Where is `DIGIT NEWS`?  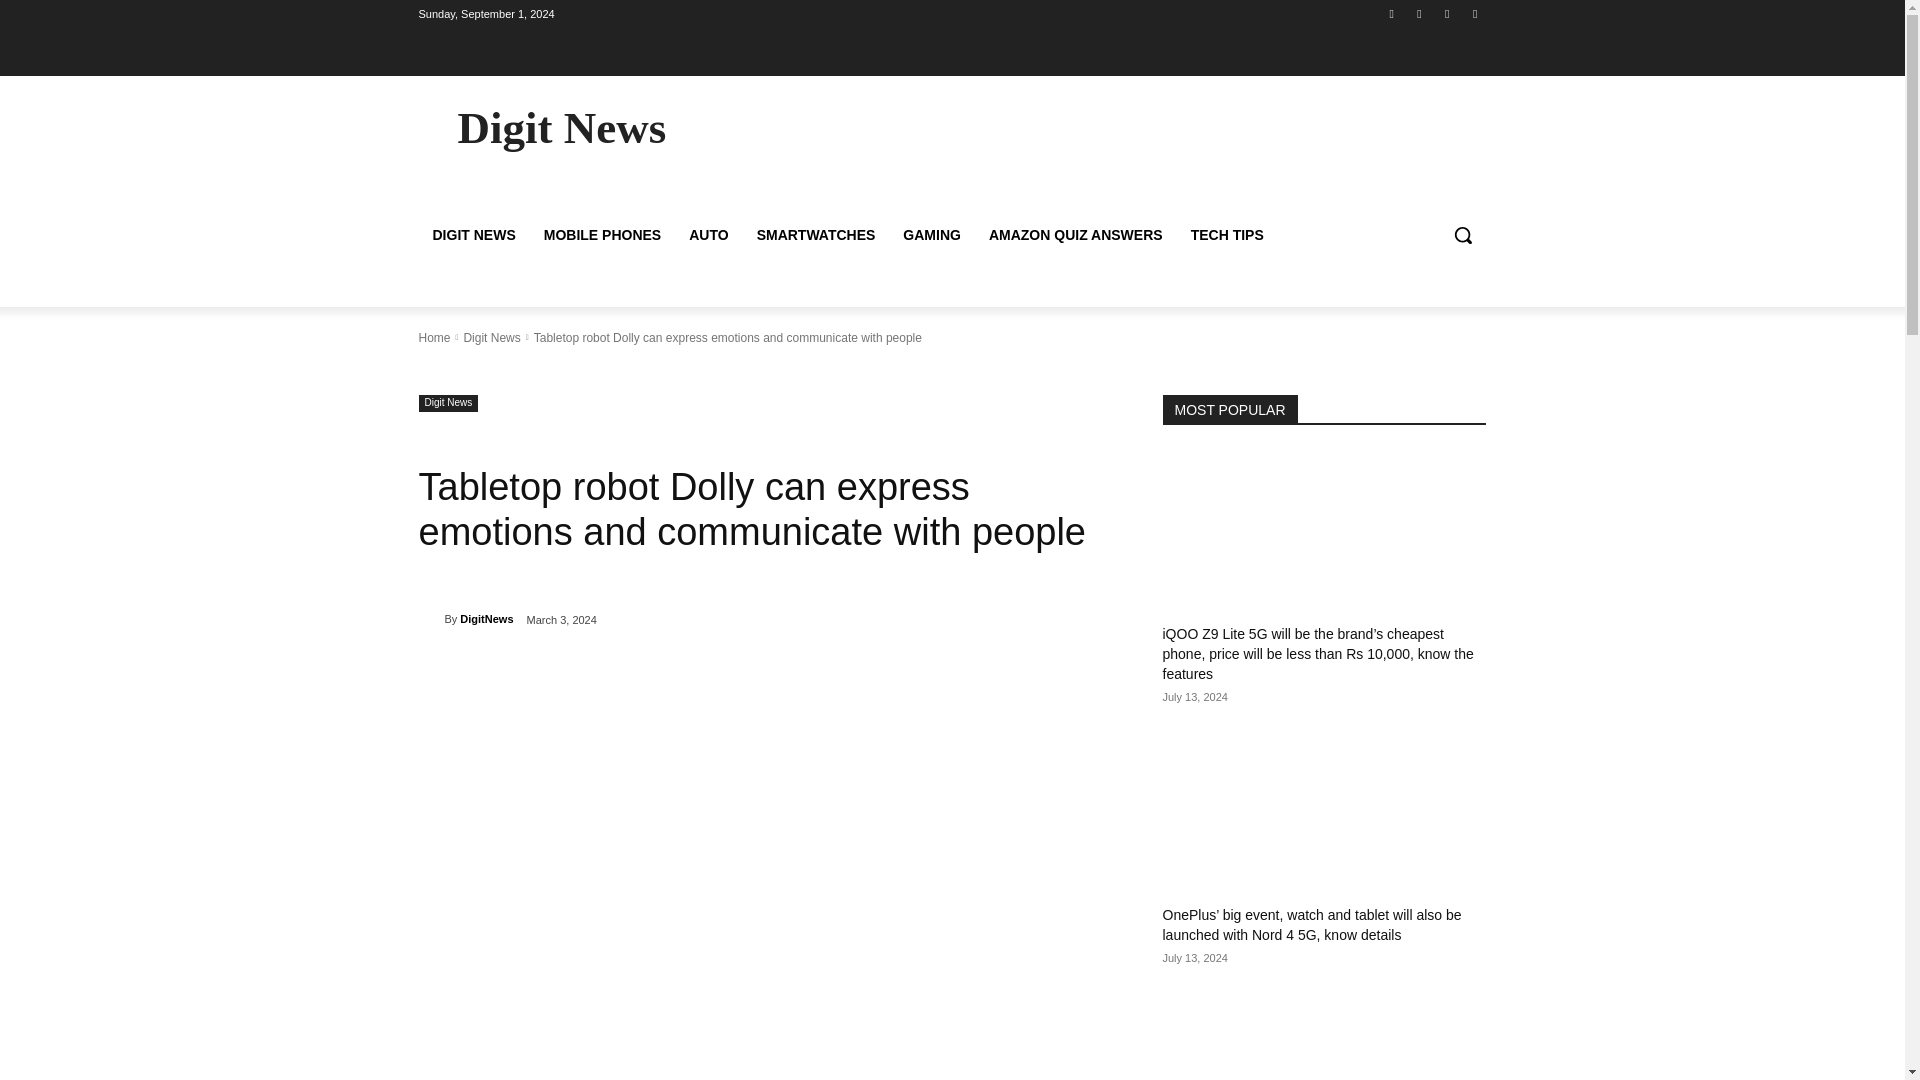 DIGIT NEWS is located at coordinates (474, 234).